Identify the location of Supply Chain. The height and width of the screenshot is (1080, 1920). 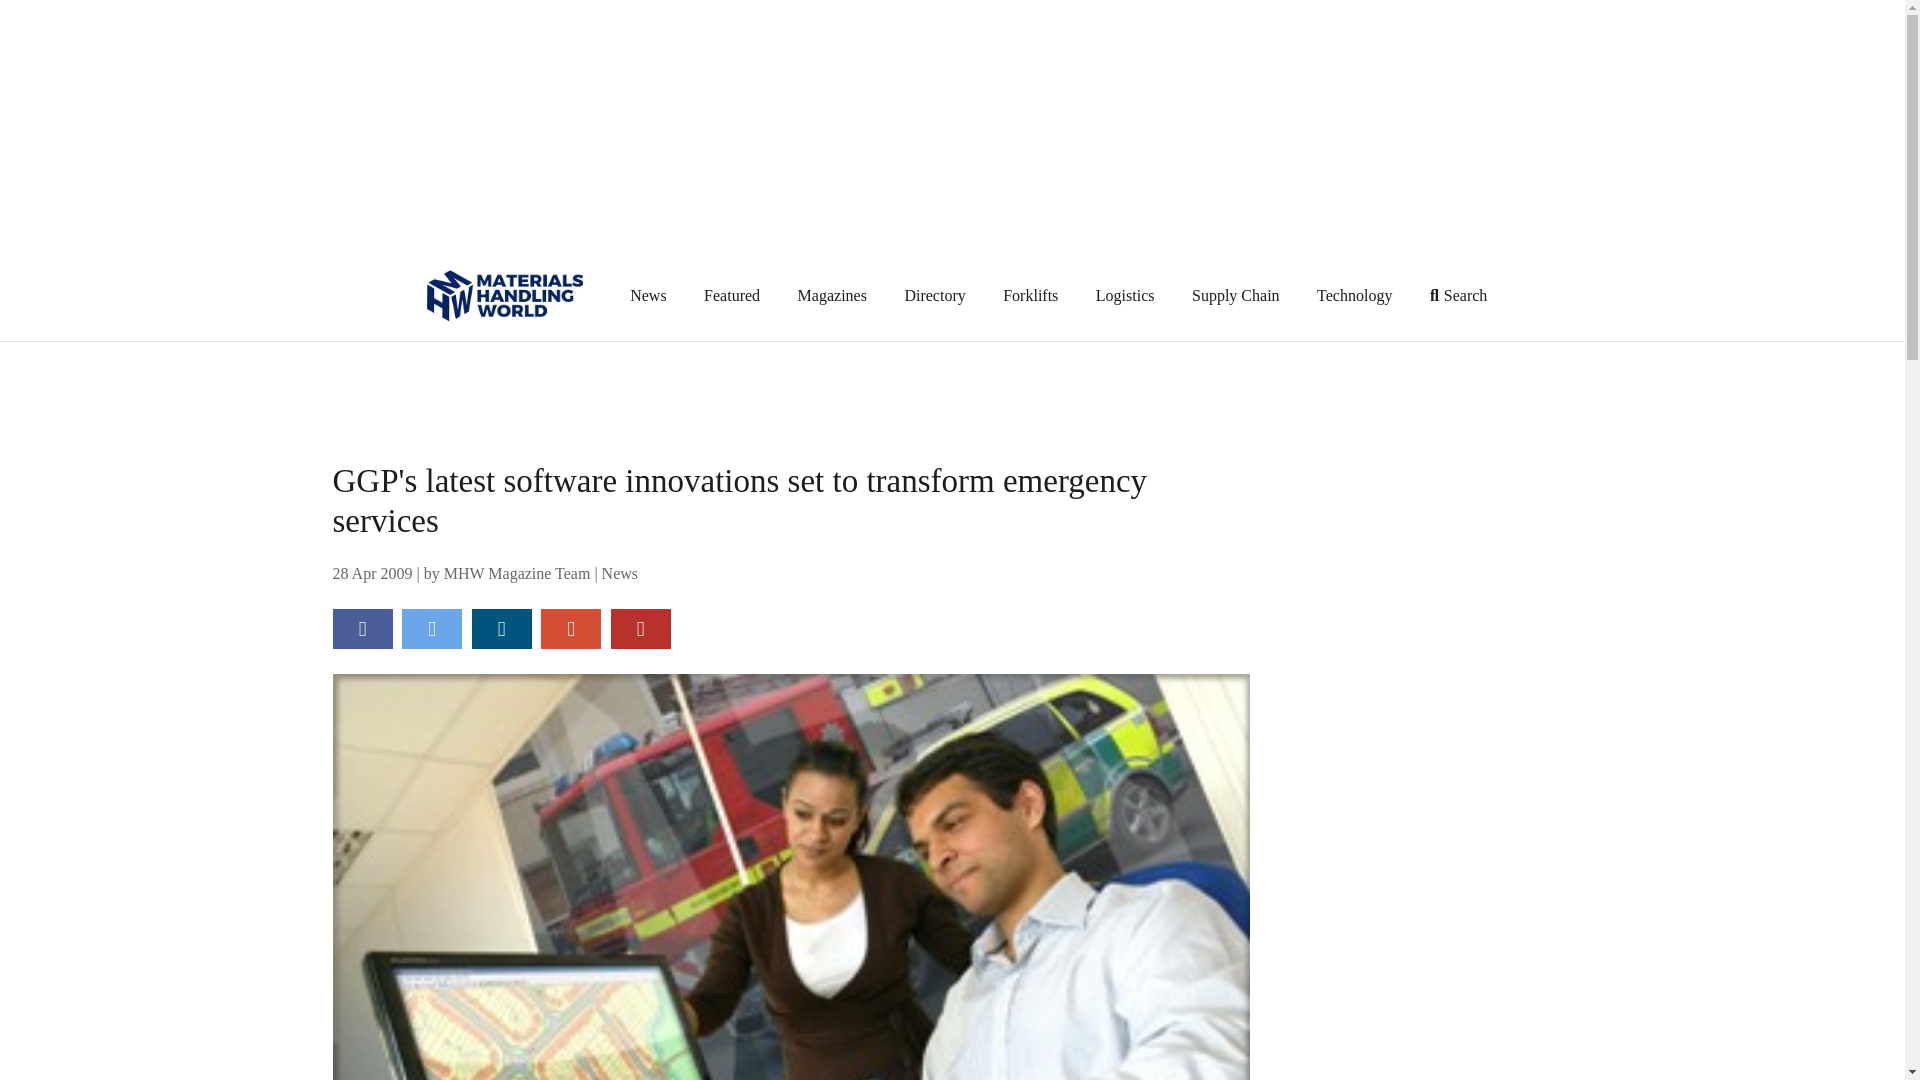
(1236, 294).